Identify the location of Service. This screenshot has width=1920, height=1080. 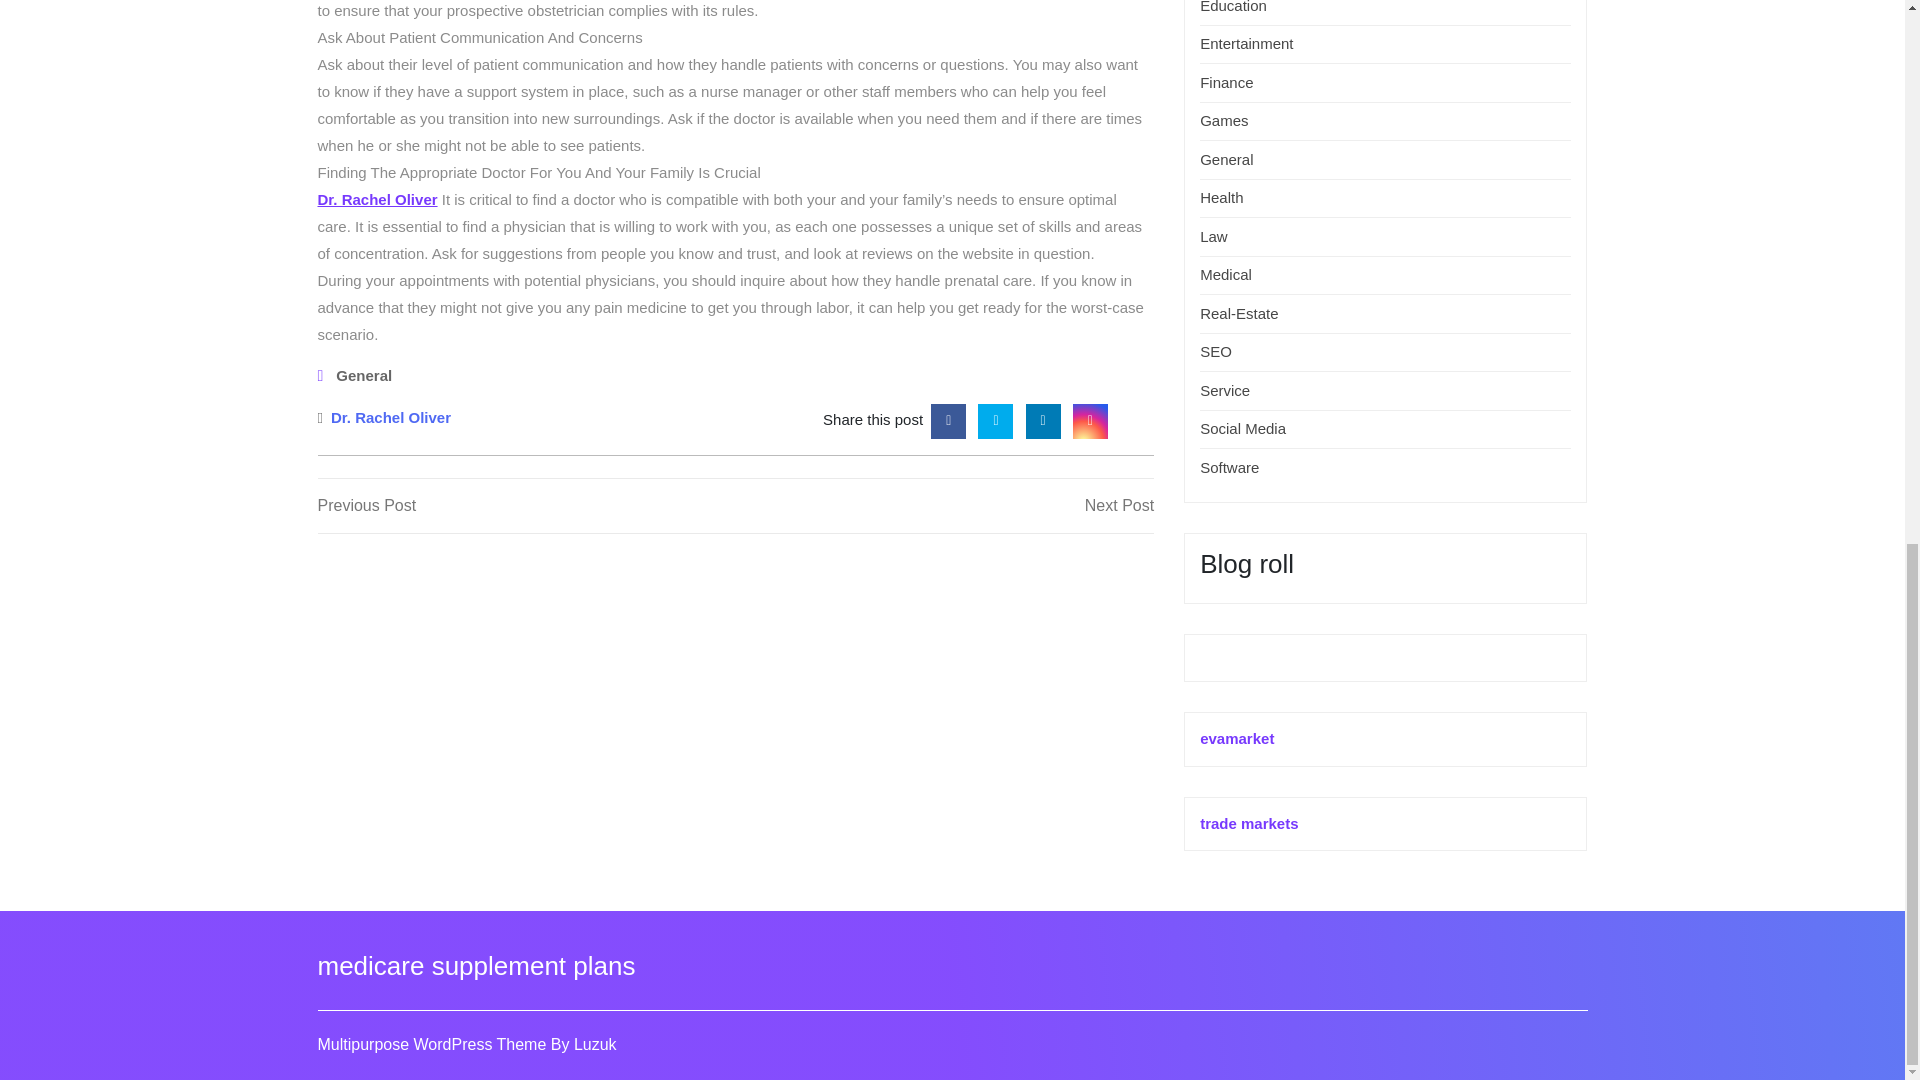
(1226, 160).